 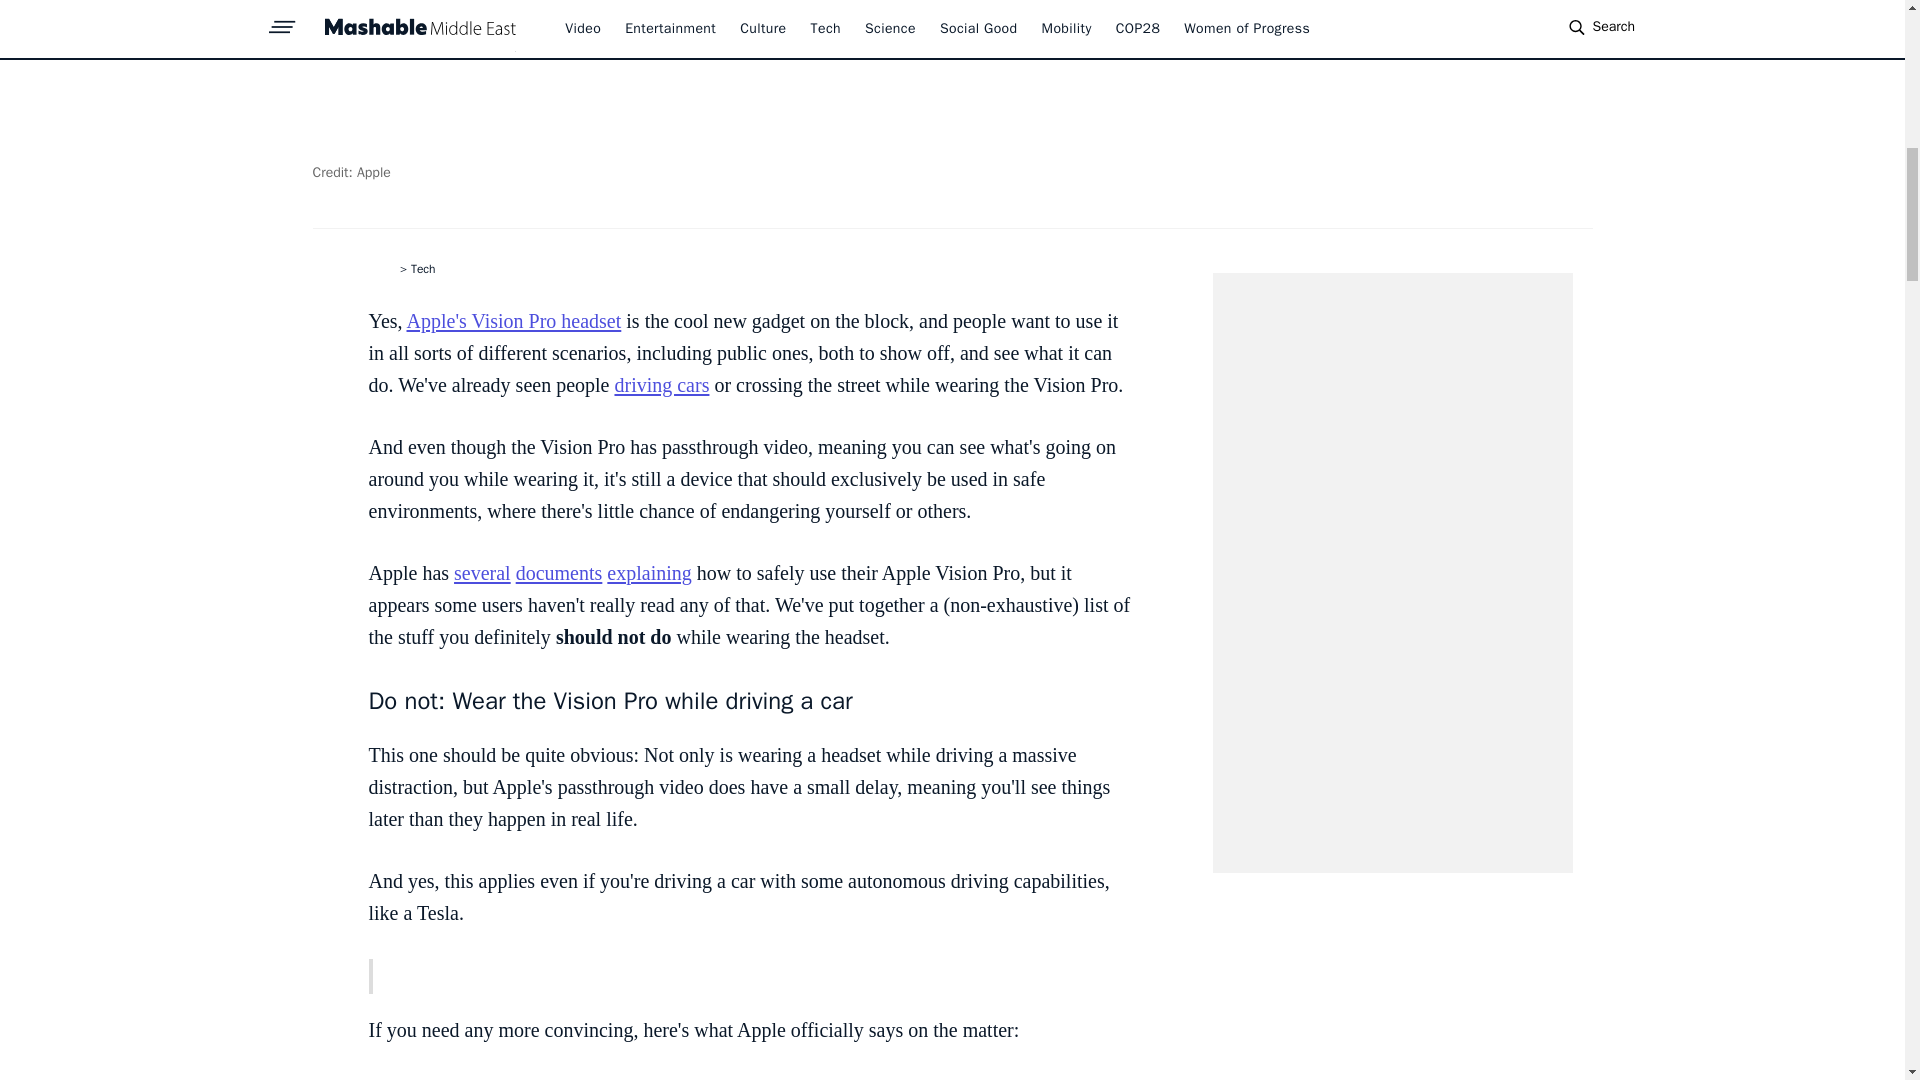 What do you see at coordinates (648, 572) in the screenshot?
I see `explaining` at bounding box center [648, 572].